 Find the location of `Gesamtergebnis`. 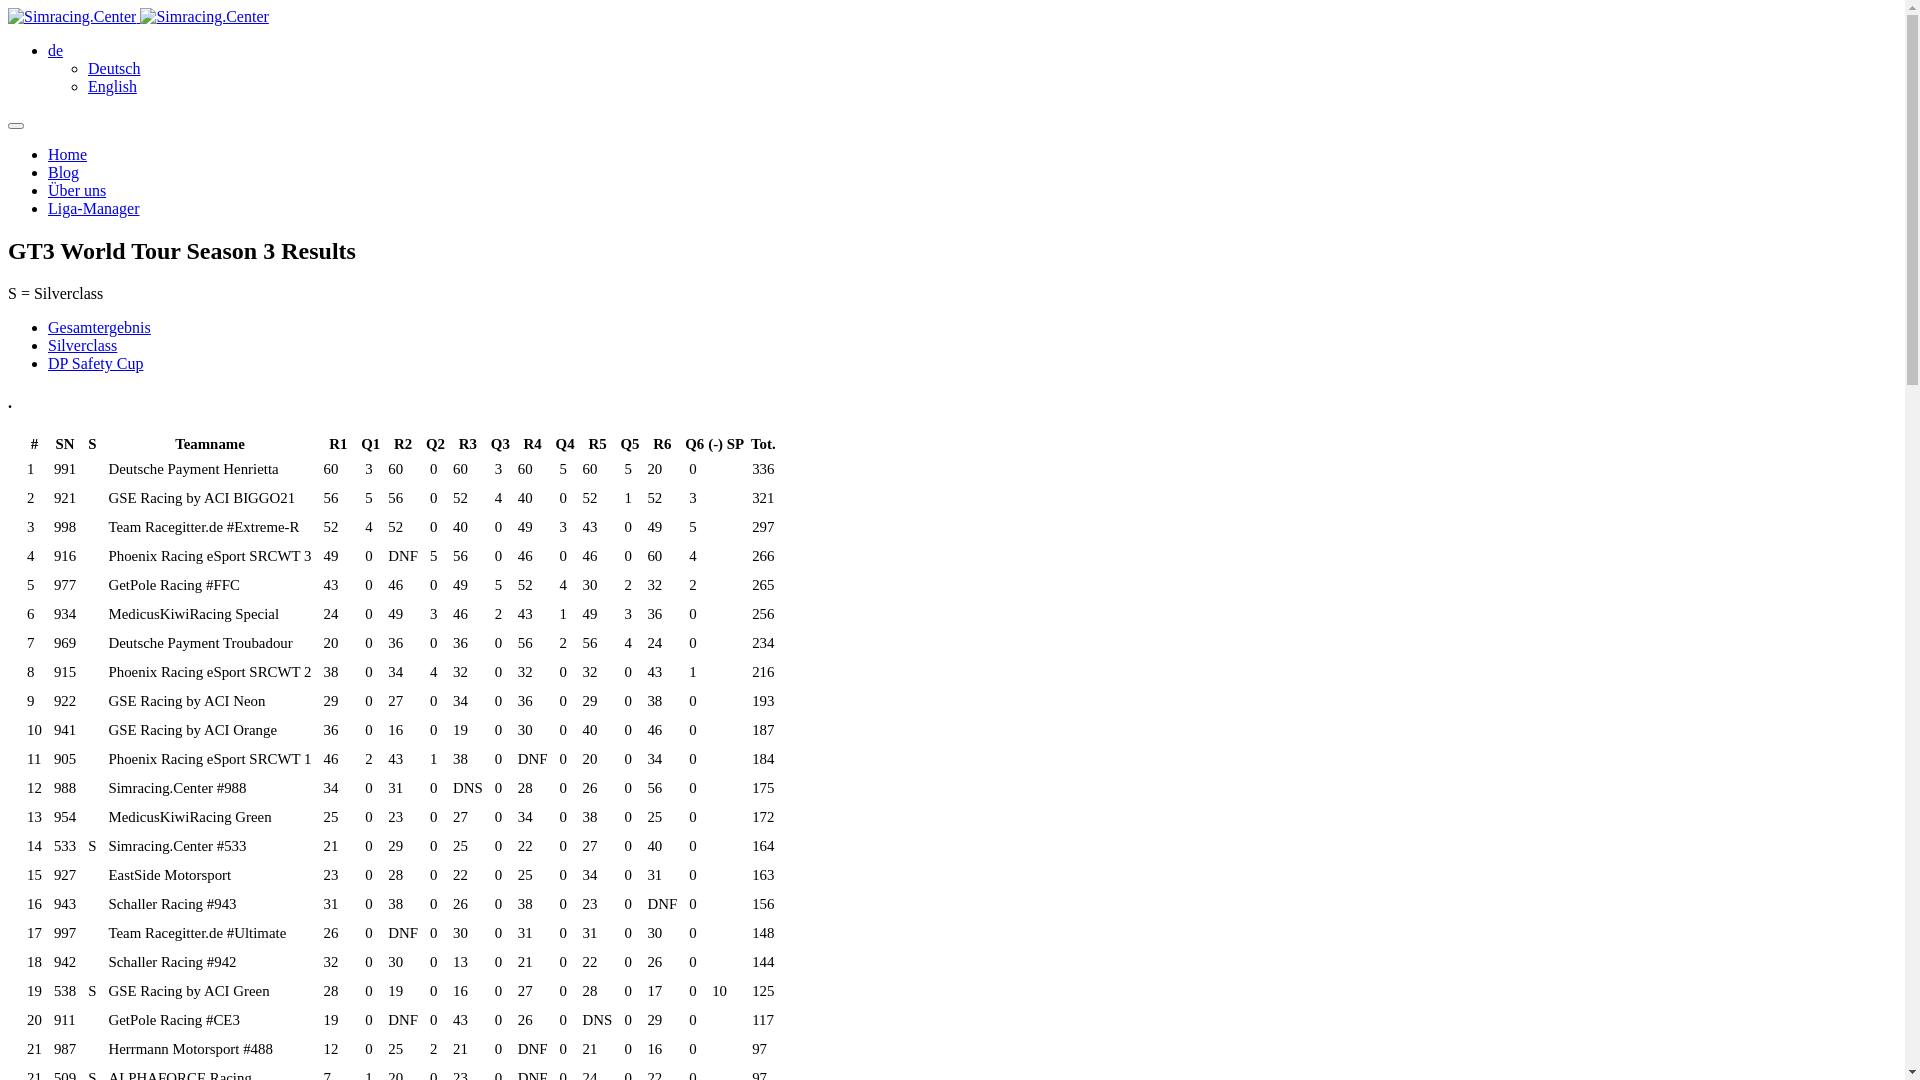

Gesamtergebnis is located at coordinates (100, 328).